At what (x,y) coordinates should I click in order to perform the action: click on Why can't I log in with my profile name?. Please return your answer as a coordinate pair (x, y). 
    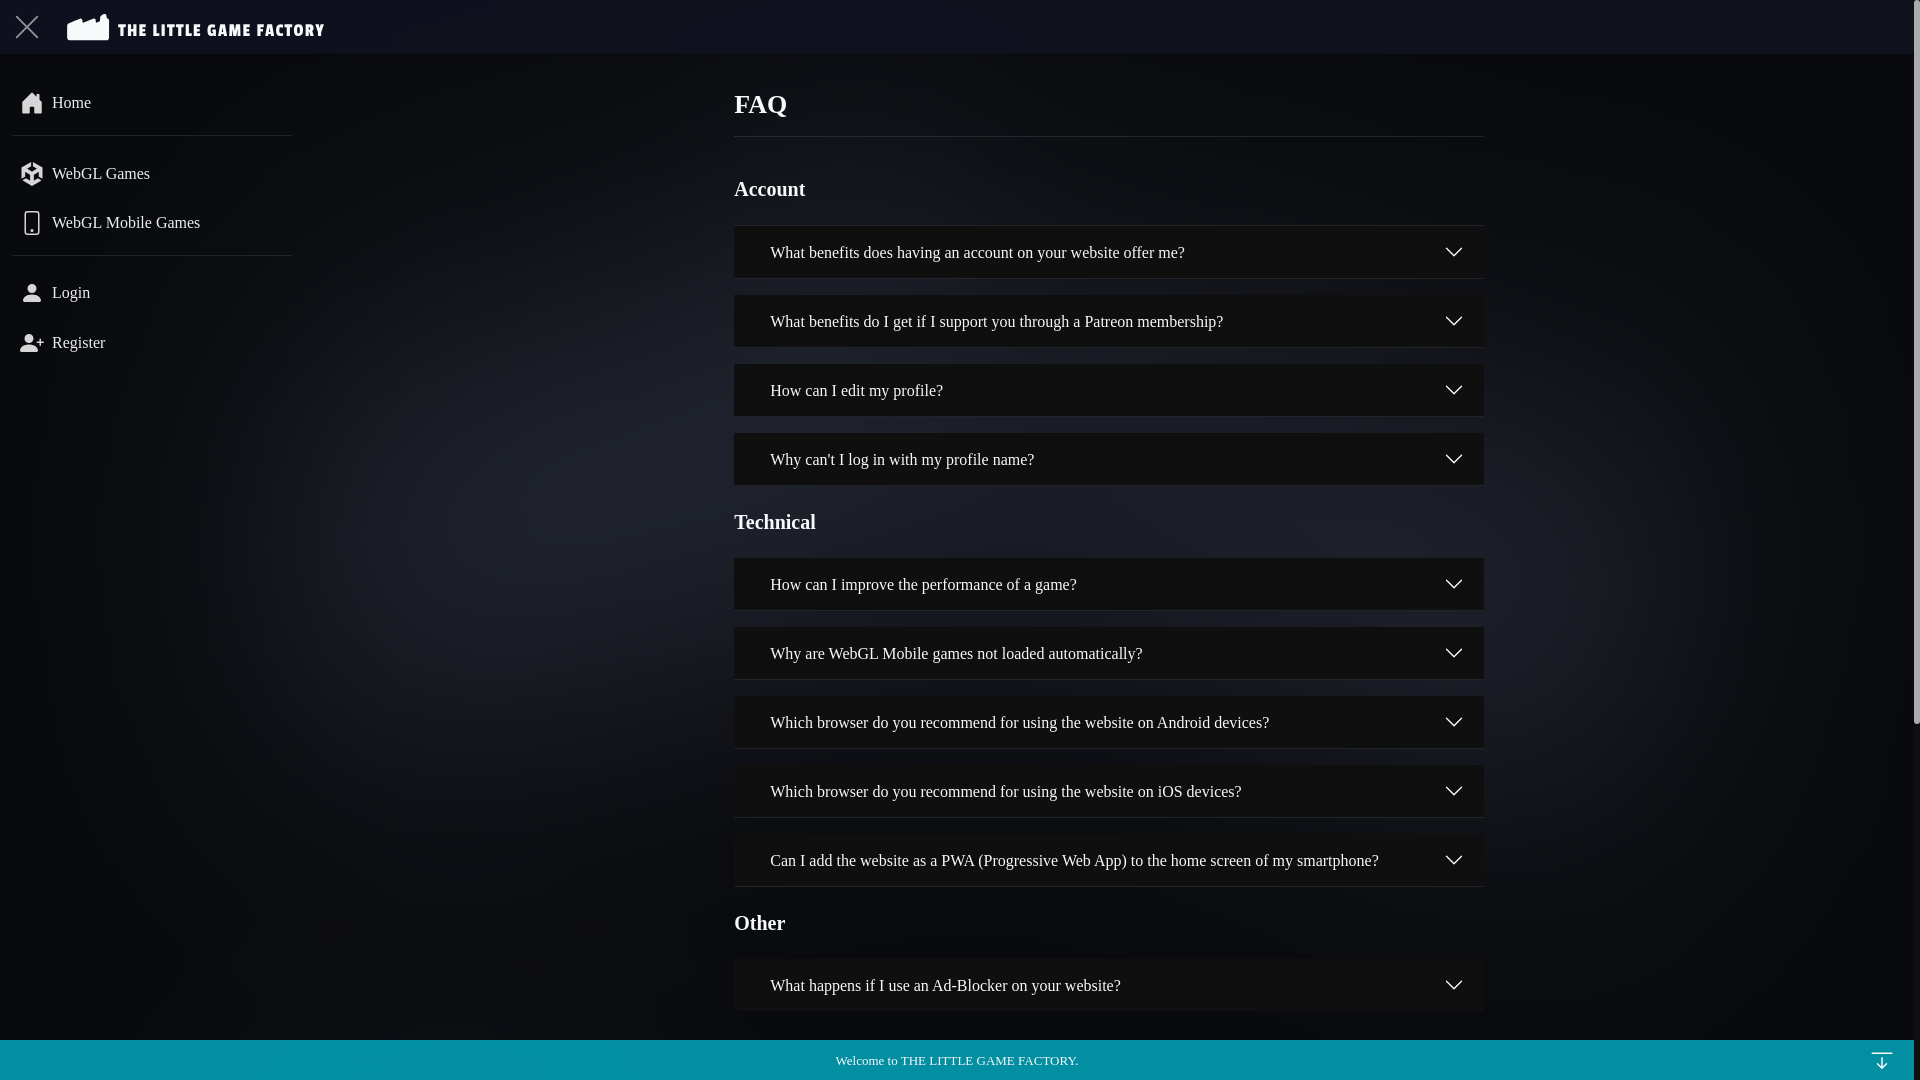
    Looking at the image, I should click on (1108, 458).